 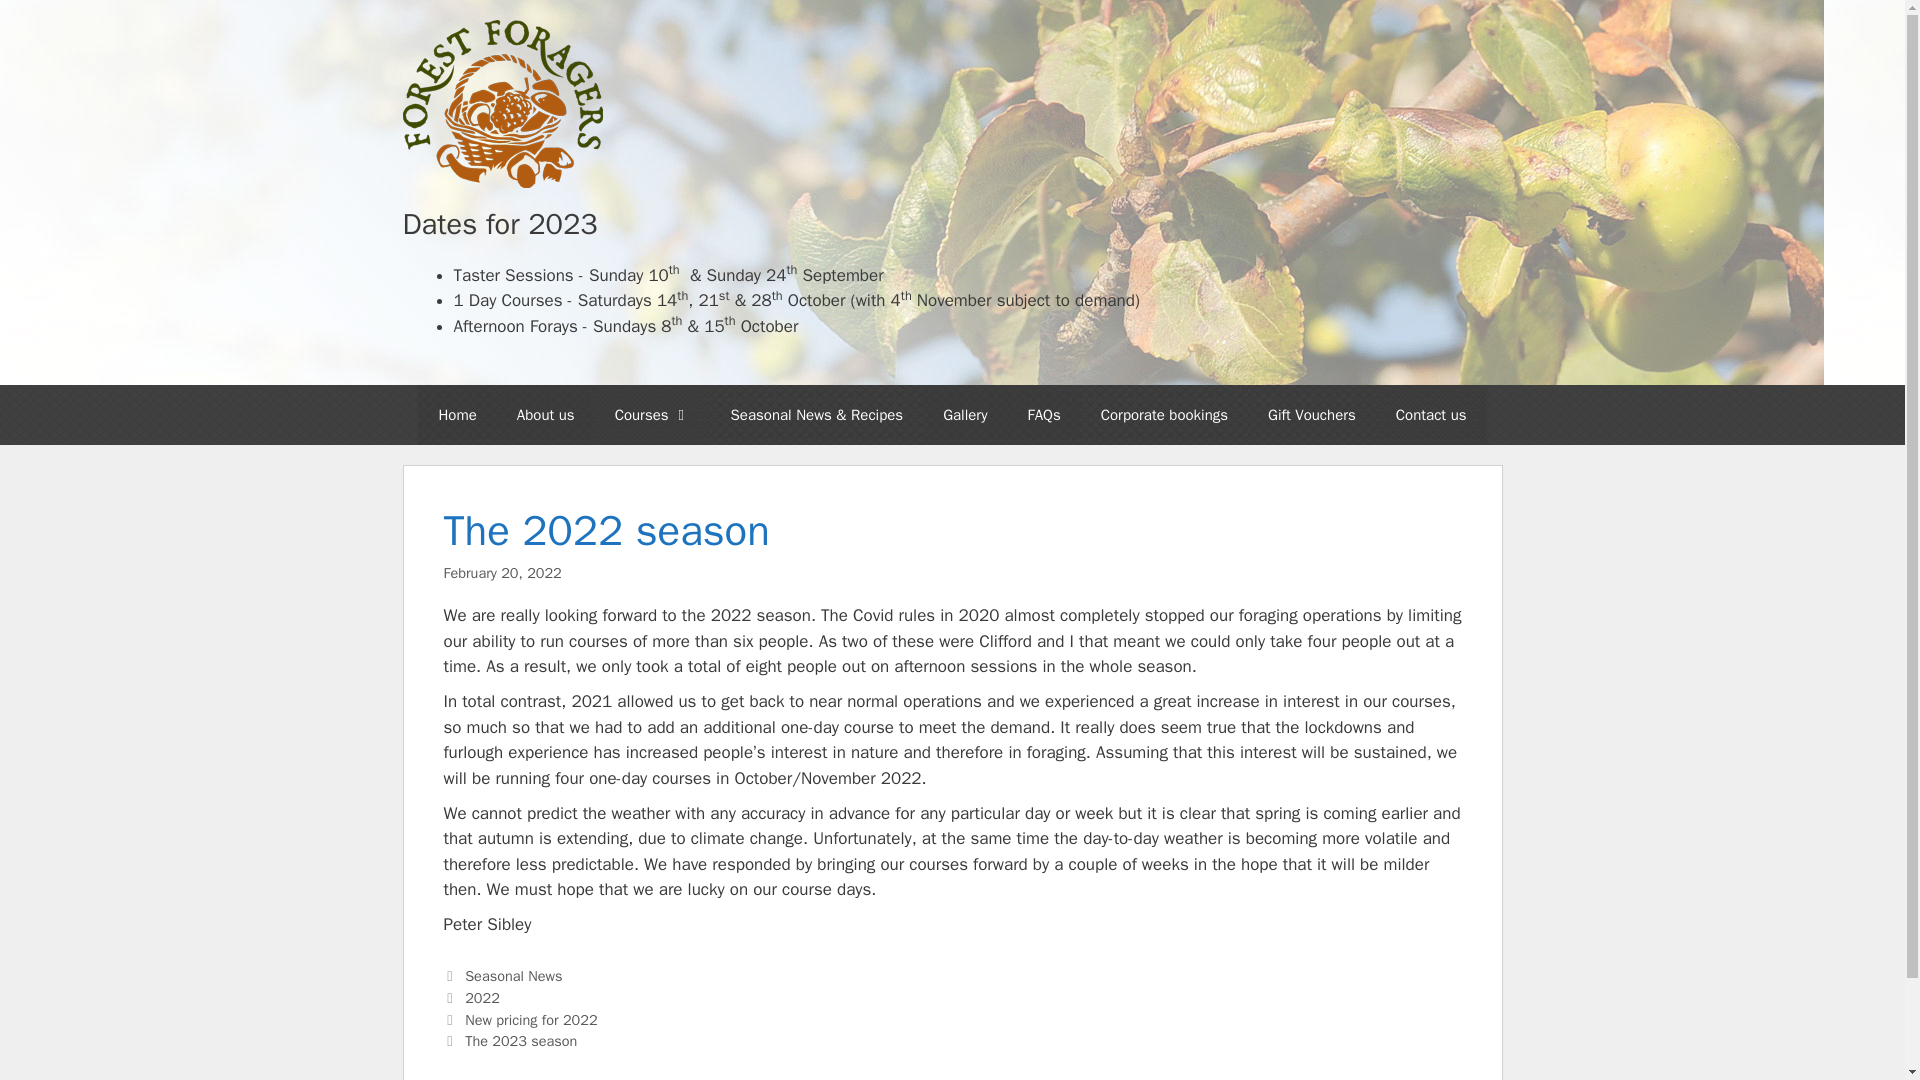 What do you see at coordinates (502, 104) in the screenshot?
I see `Forest Foragers` at bounding box center [502, 104].